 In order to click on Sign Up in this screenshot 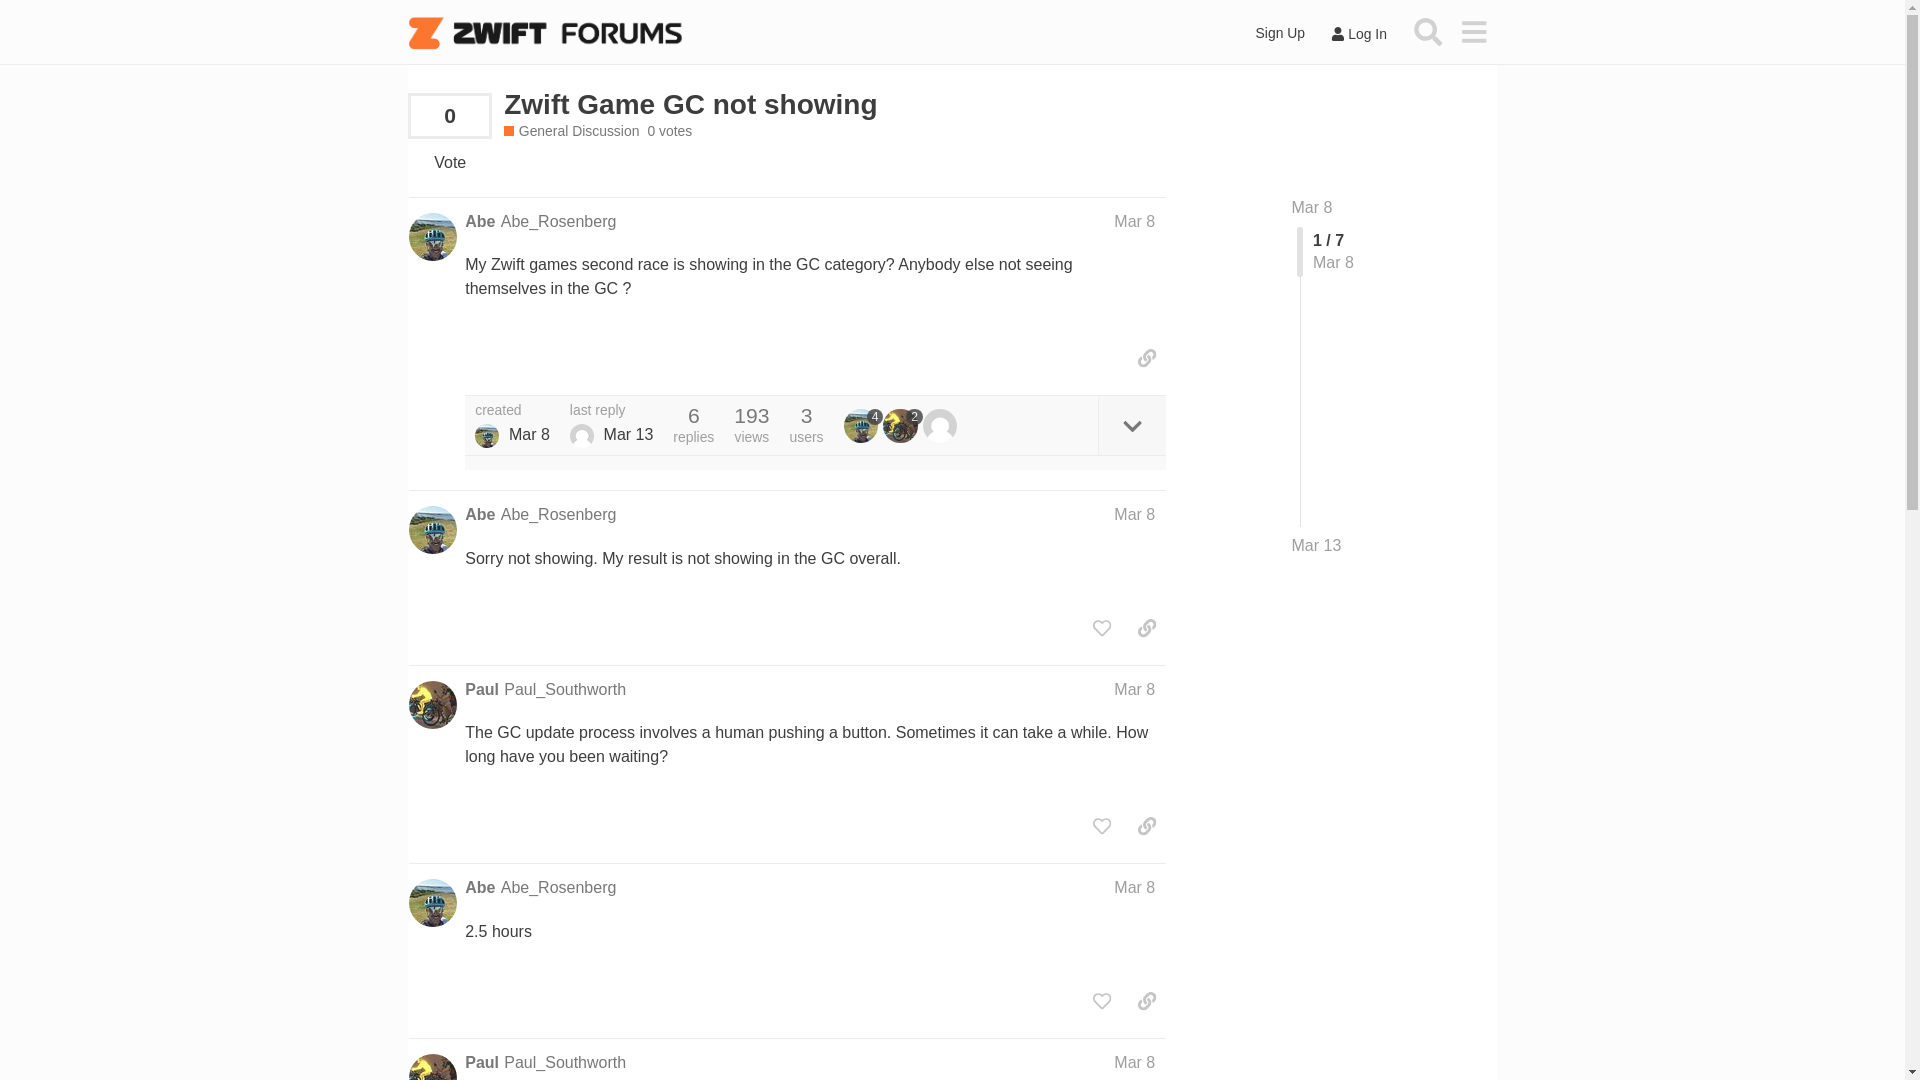, I will do `click(1280, 33)`.